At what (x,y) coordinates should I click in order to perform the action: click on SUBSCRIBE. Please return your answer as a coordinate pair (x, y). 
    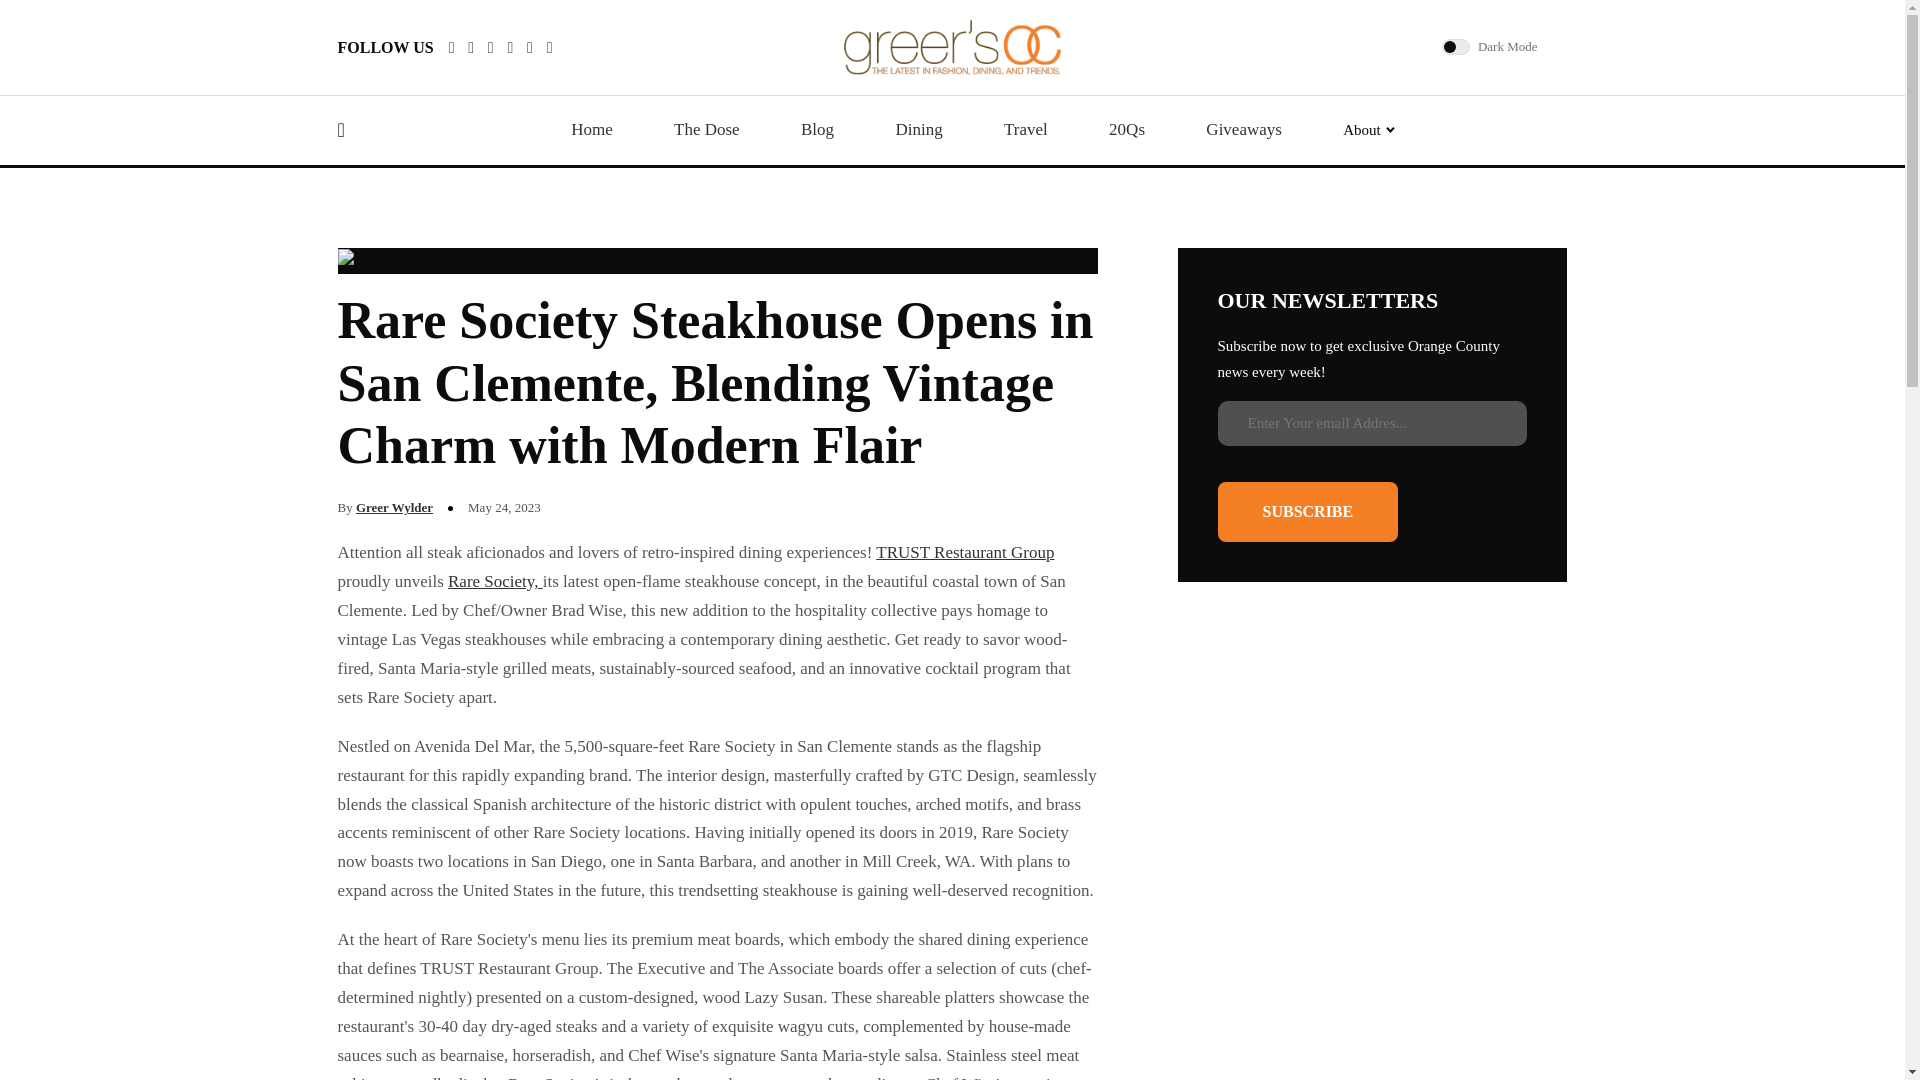
    Looking at the image, I should click on (1308, 512).